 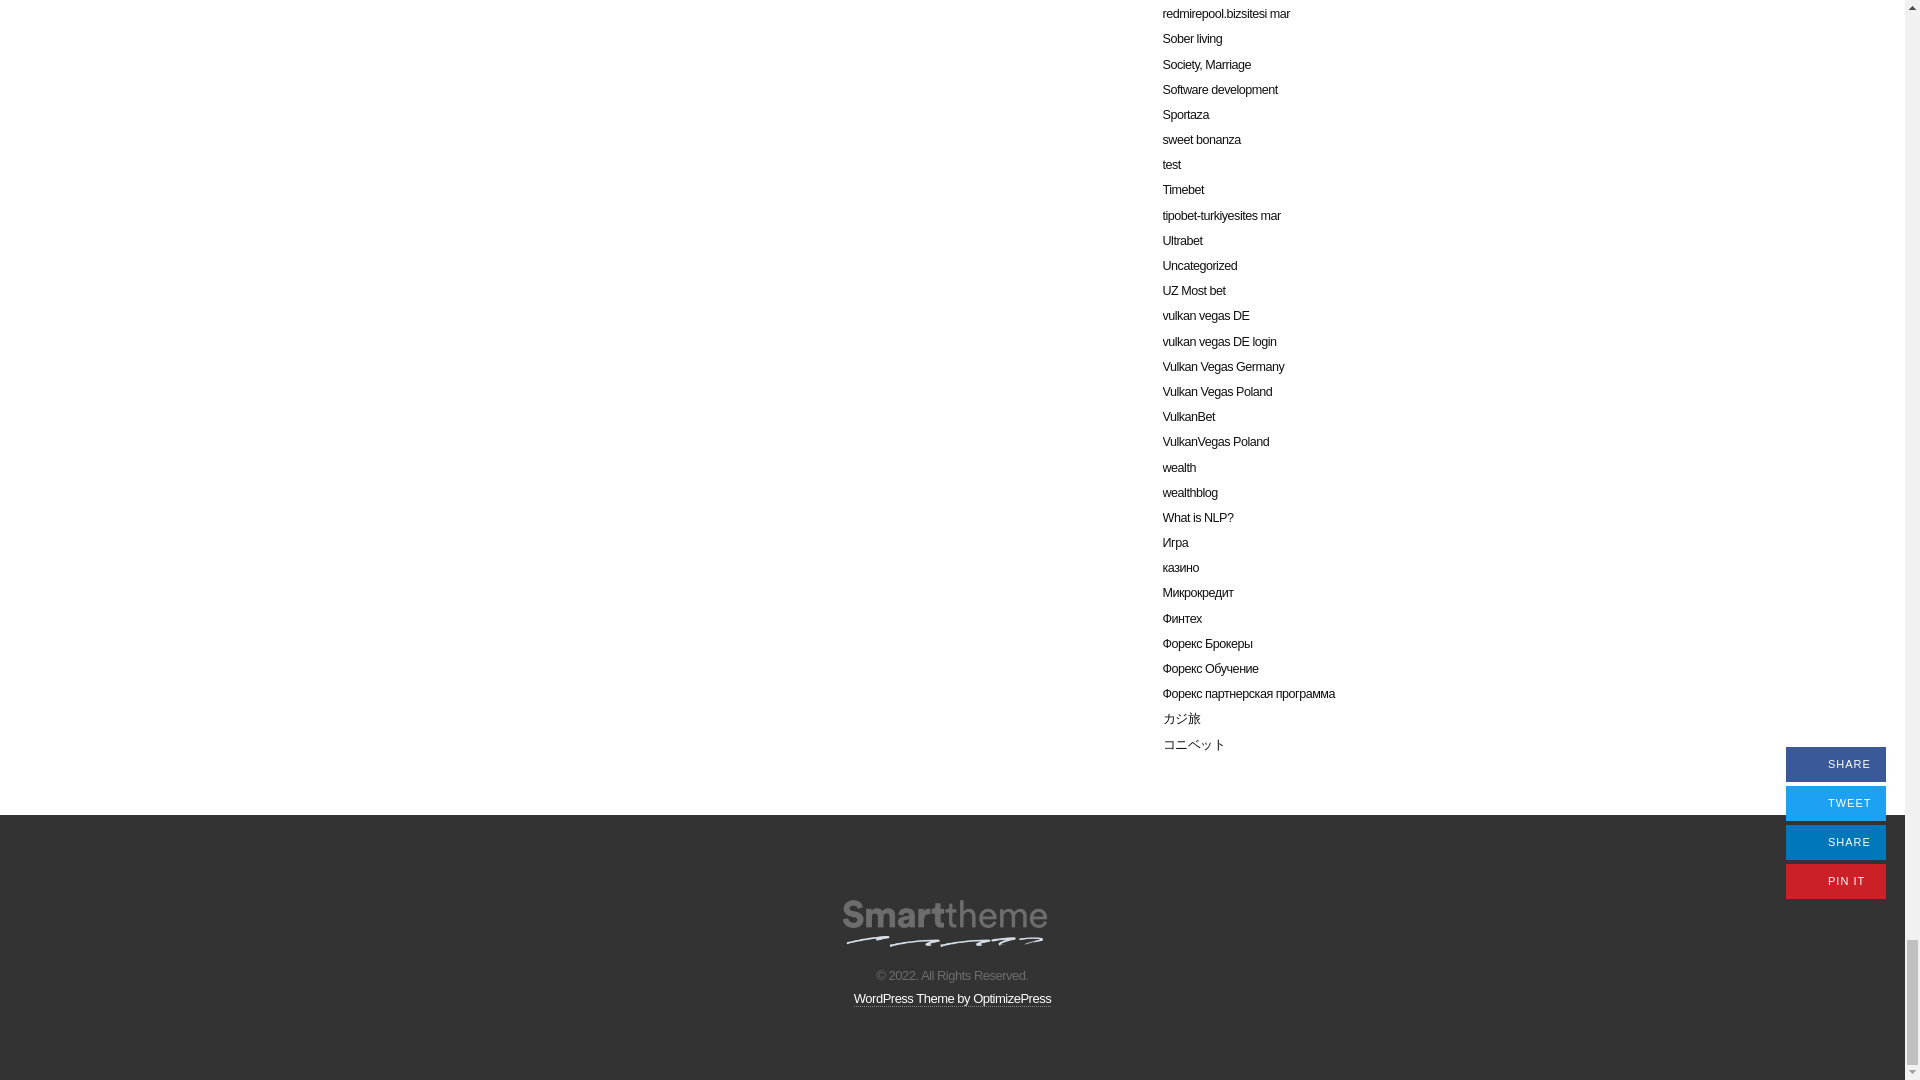 I want to click on Cursos, so click(x=944, y=918).